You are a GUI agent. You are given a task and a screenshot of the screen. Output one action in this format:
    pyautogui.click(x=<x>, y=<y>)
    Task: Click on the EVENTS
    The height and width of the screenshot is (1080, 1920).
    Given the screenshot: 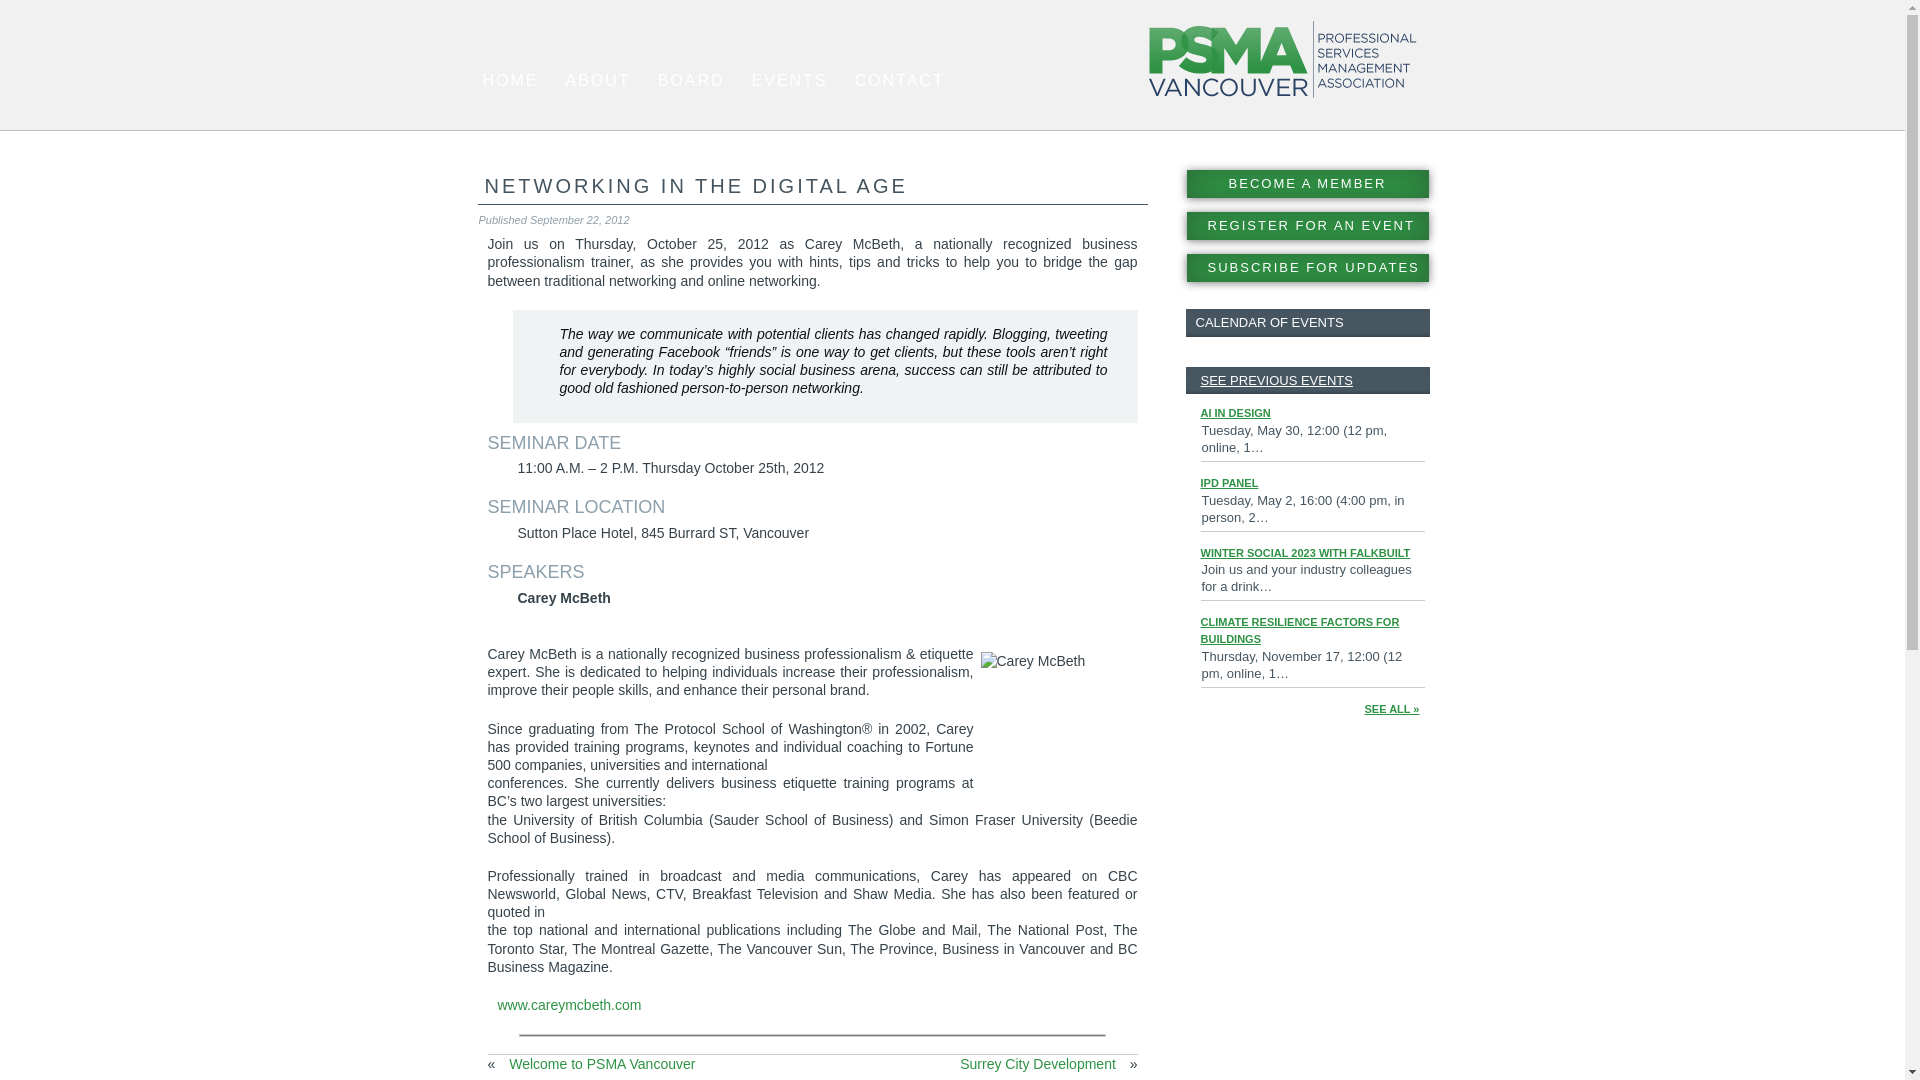 What is the action you would take?
    pyautogui.click(x=789, y=80)
    